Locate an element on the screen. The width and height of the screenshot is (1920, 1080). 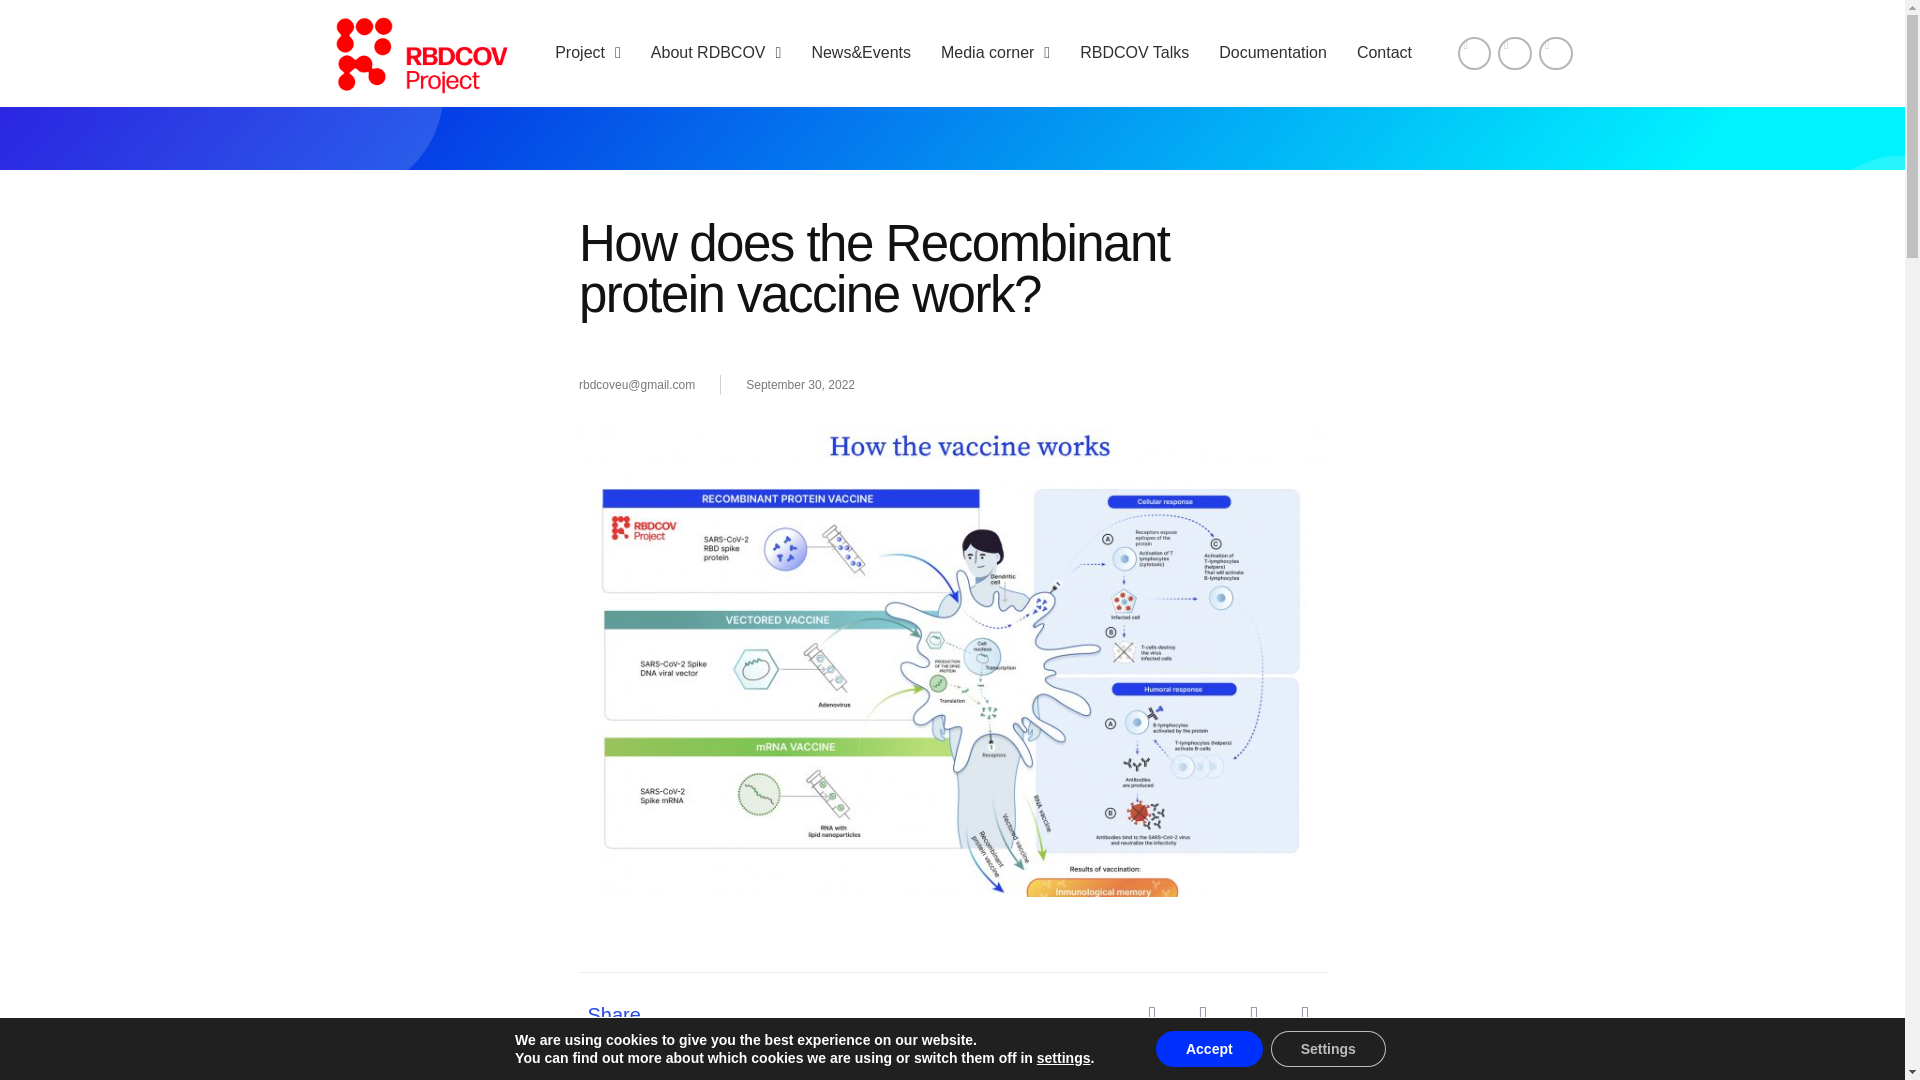
Media corner is located at coordinates (995, 52).